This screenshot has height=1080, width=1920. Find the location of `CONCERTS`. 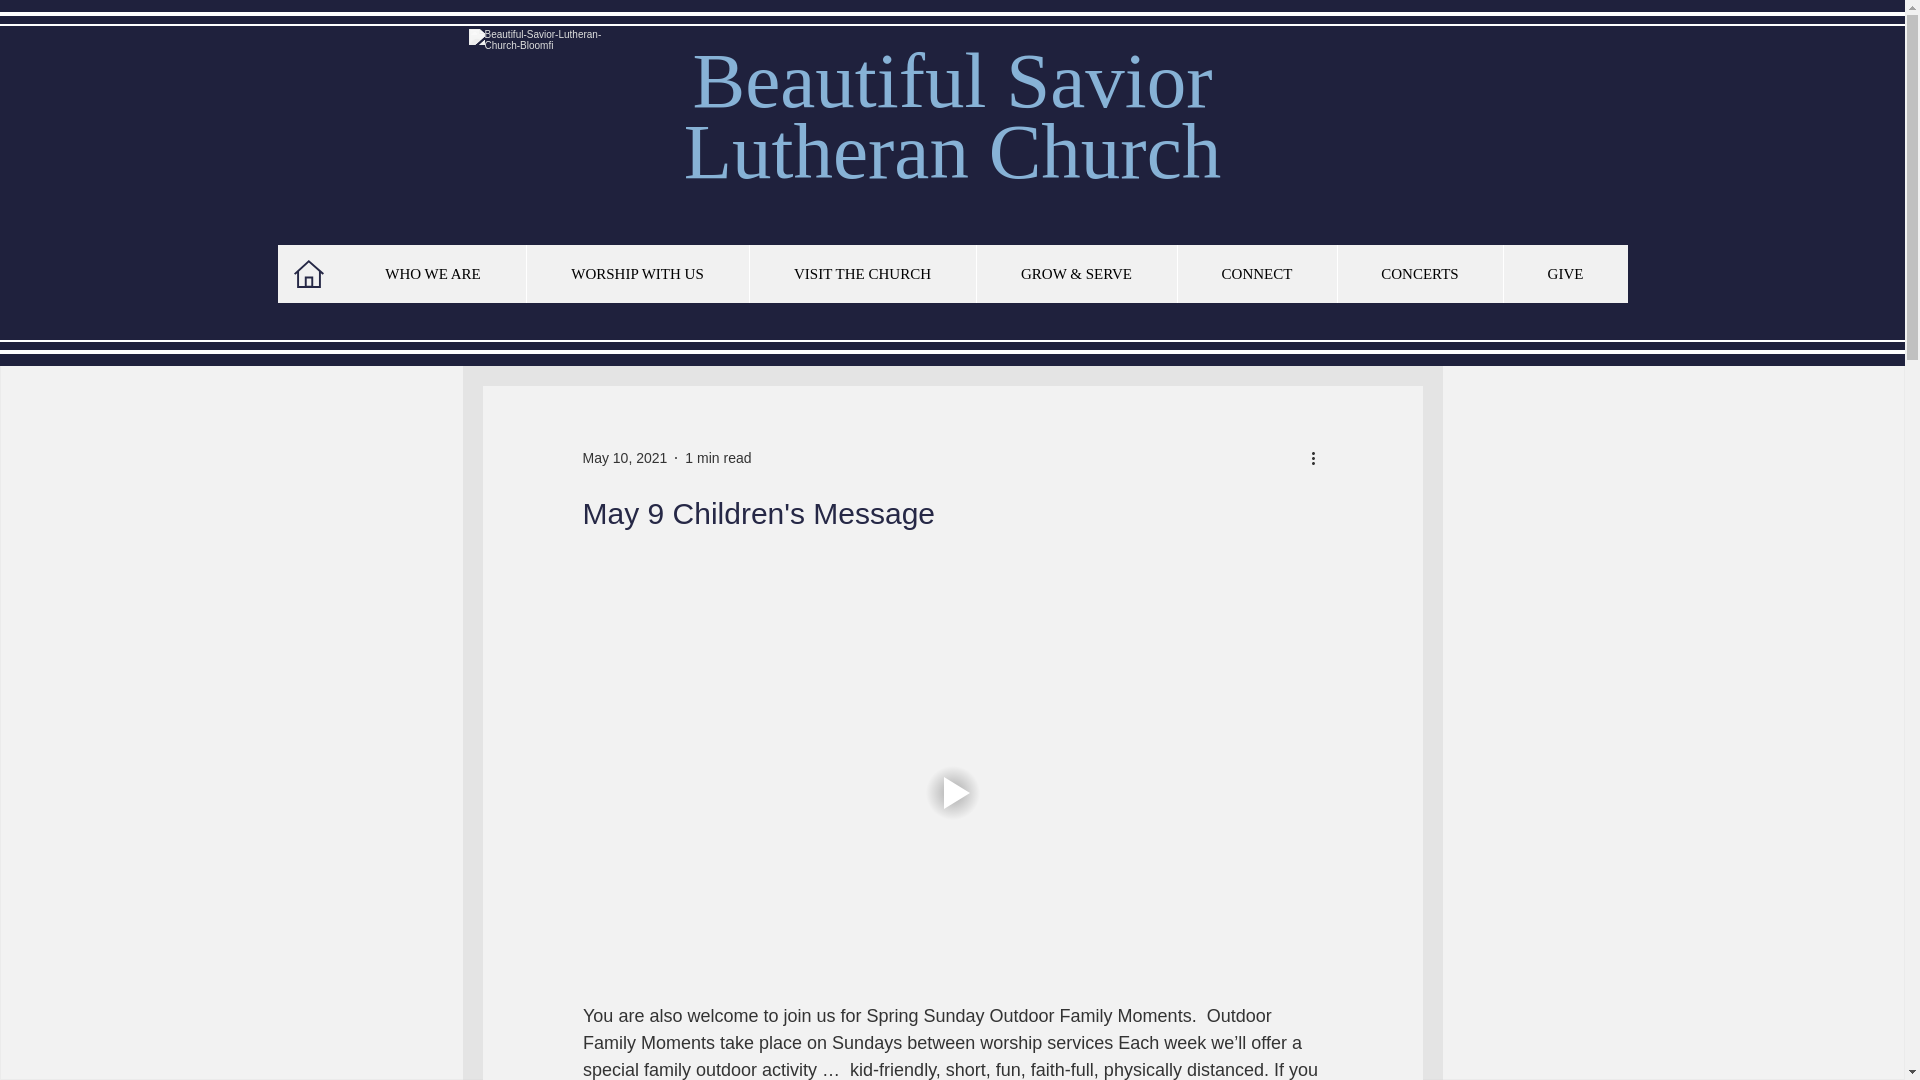

CONCERTS is located at coordinates (1418, 274).